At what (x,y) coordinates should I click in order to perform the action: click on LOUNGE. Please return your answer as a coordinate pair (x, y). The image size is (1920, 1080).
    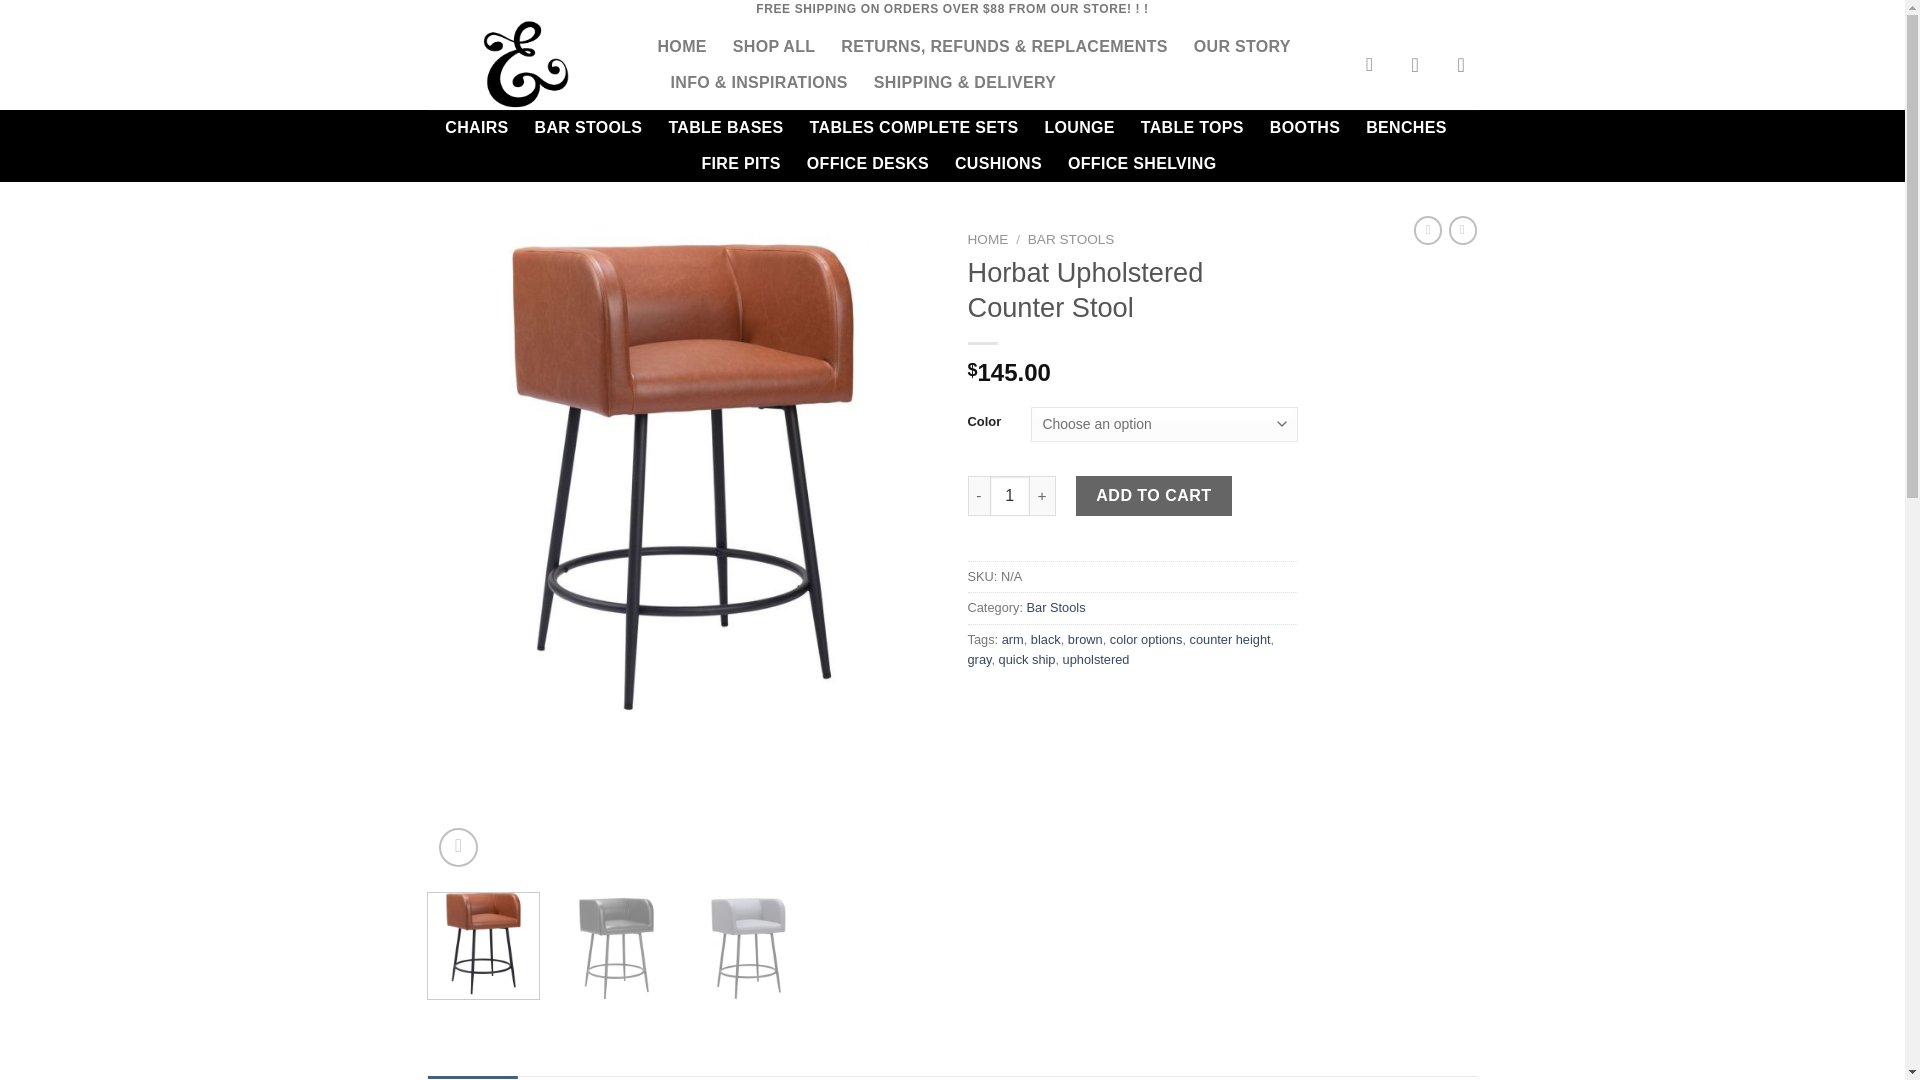
    Looking at the image, I should click on (1078, 128).